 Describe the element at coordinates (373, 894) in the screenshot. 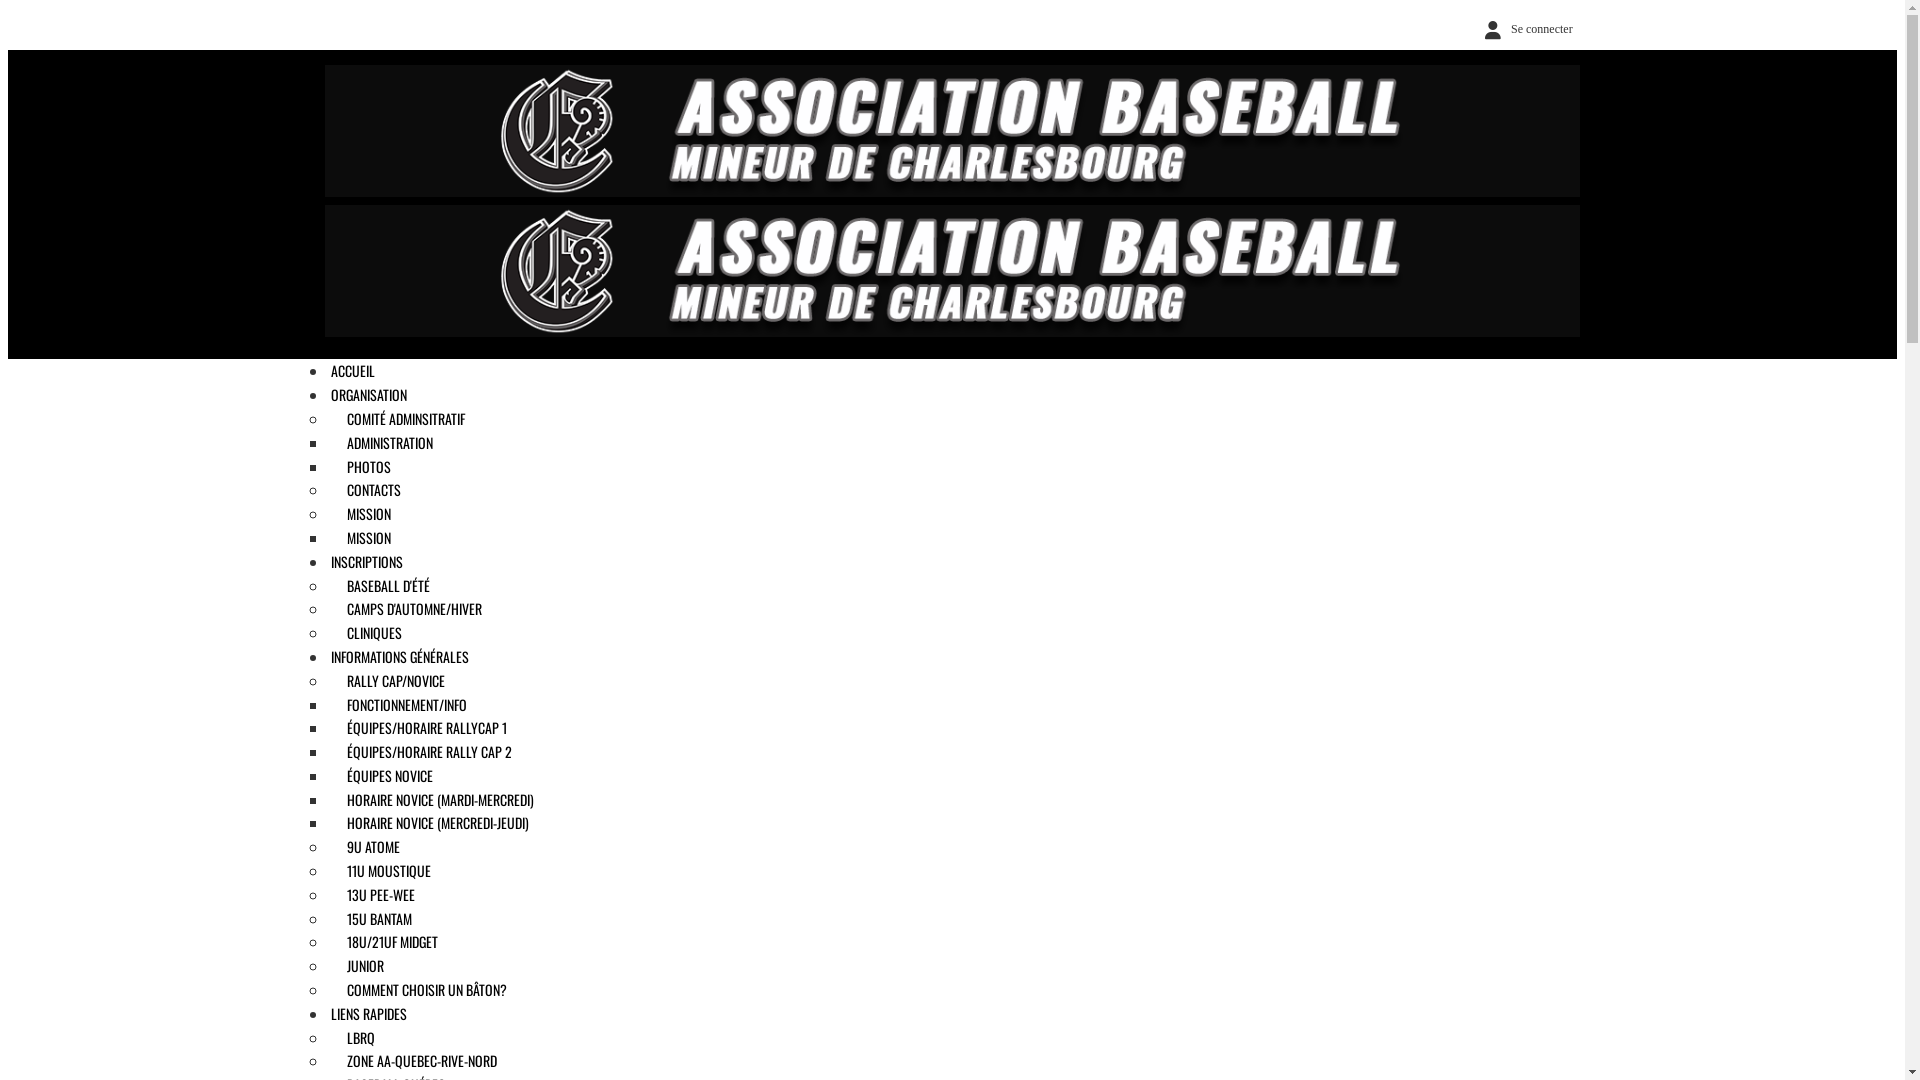

I see `13U PEE-WEE` at that location.